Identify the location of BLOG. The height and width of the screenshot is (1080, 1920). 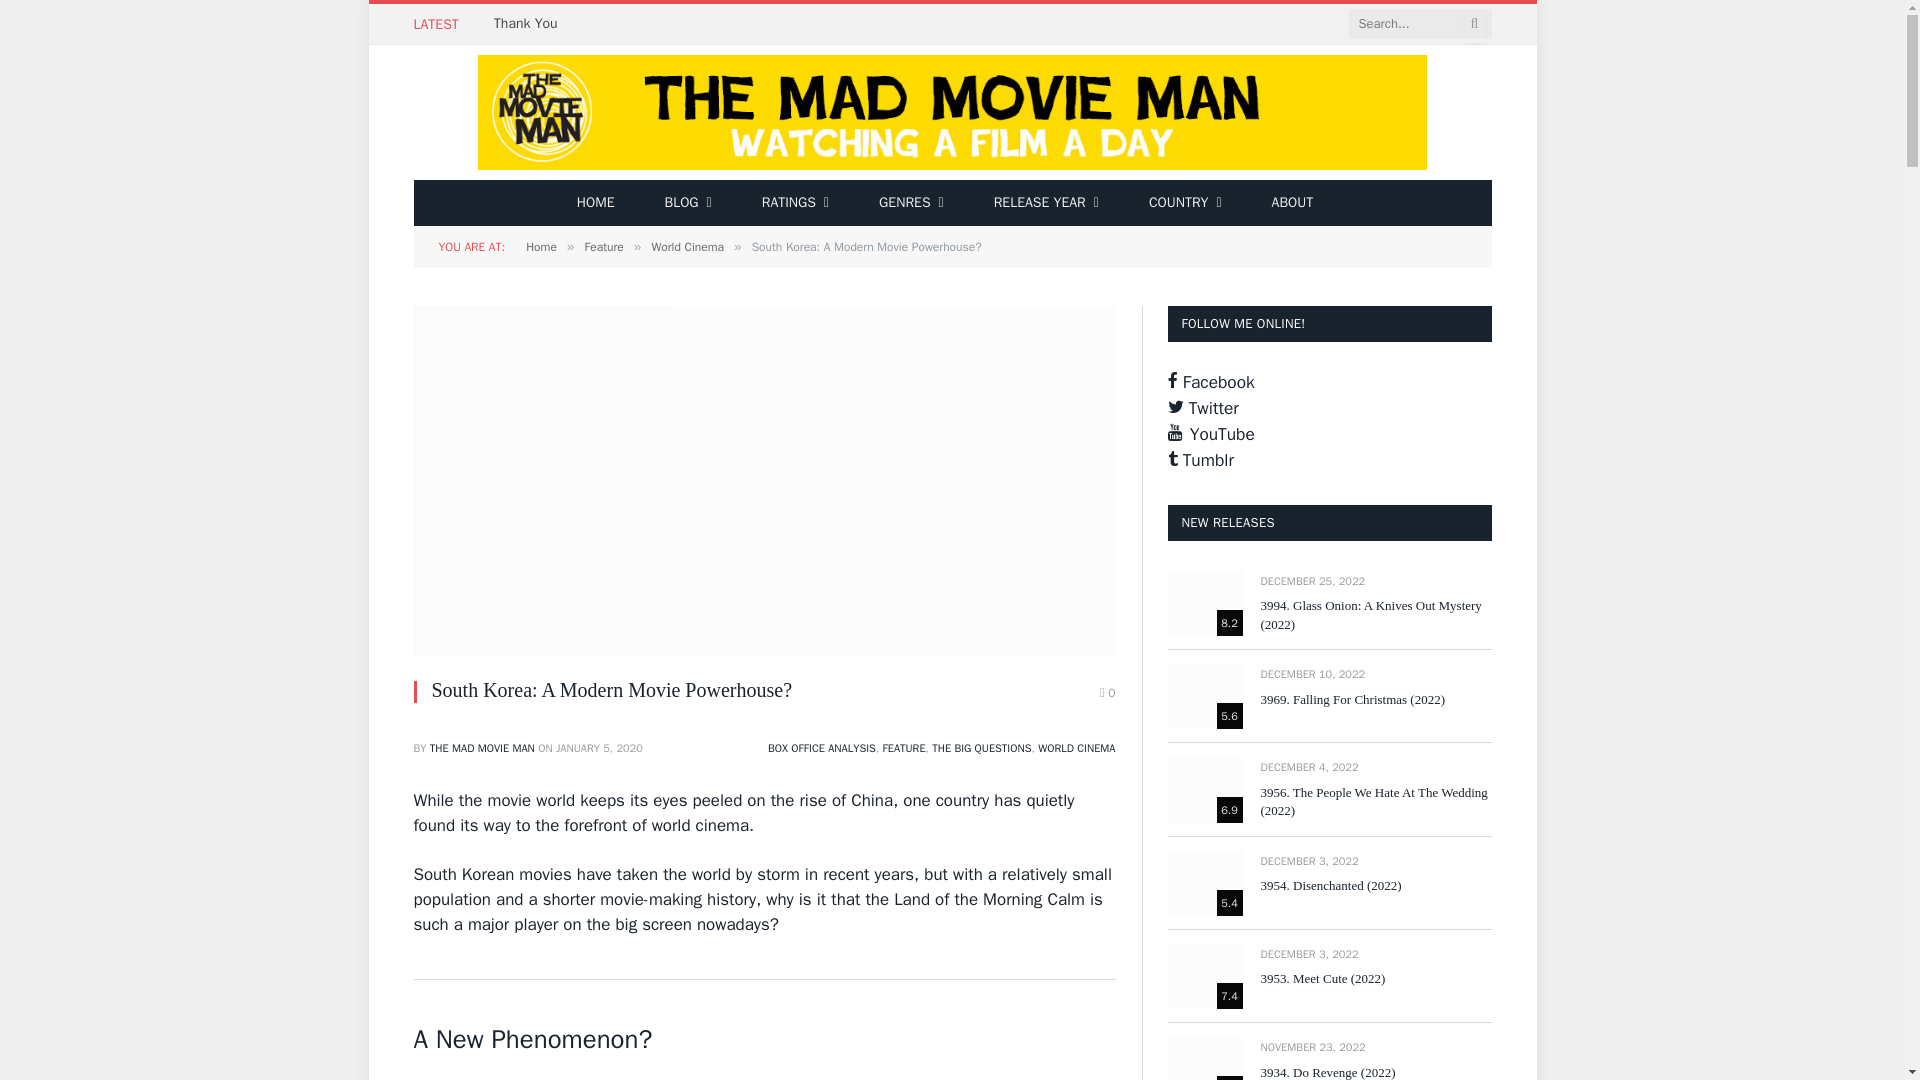
(687, 202).